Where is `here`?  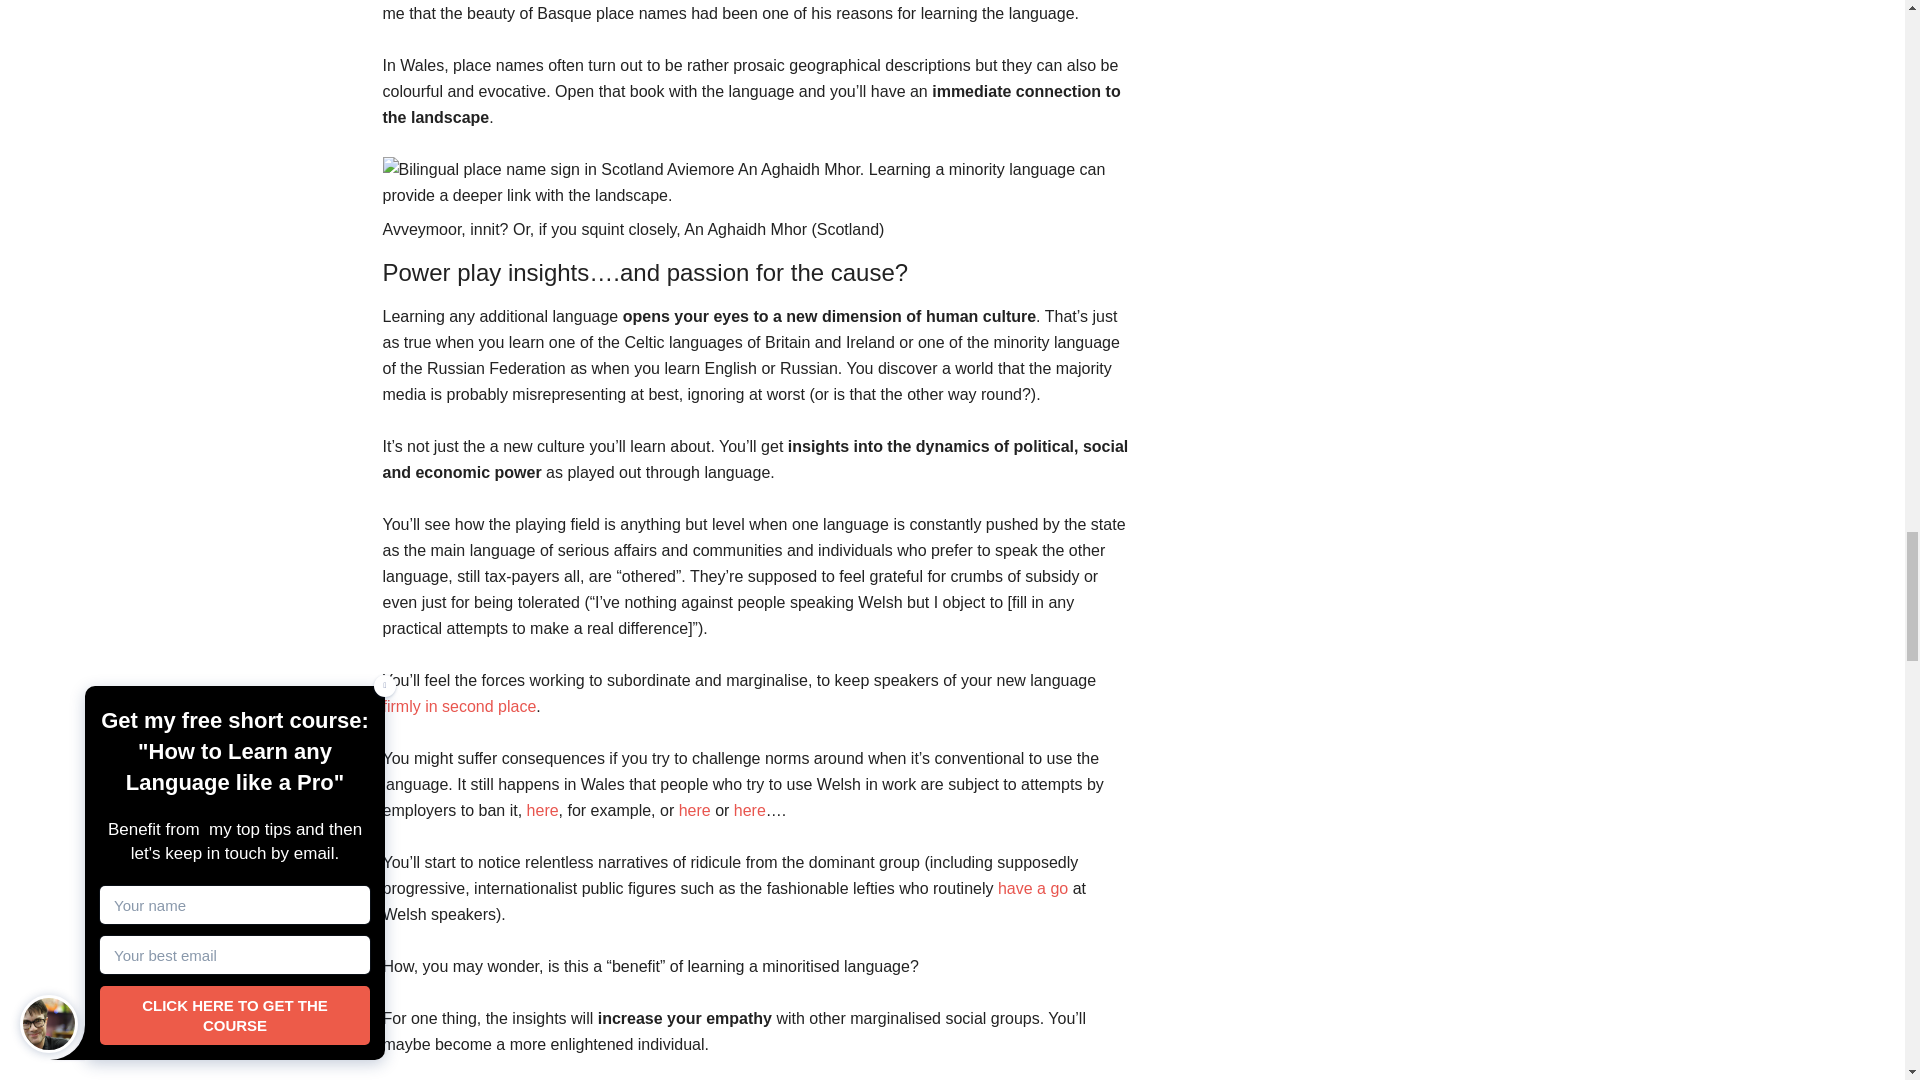 here is located at coordinates (750, 810).